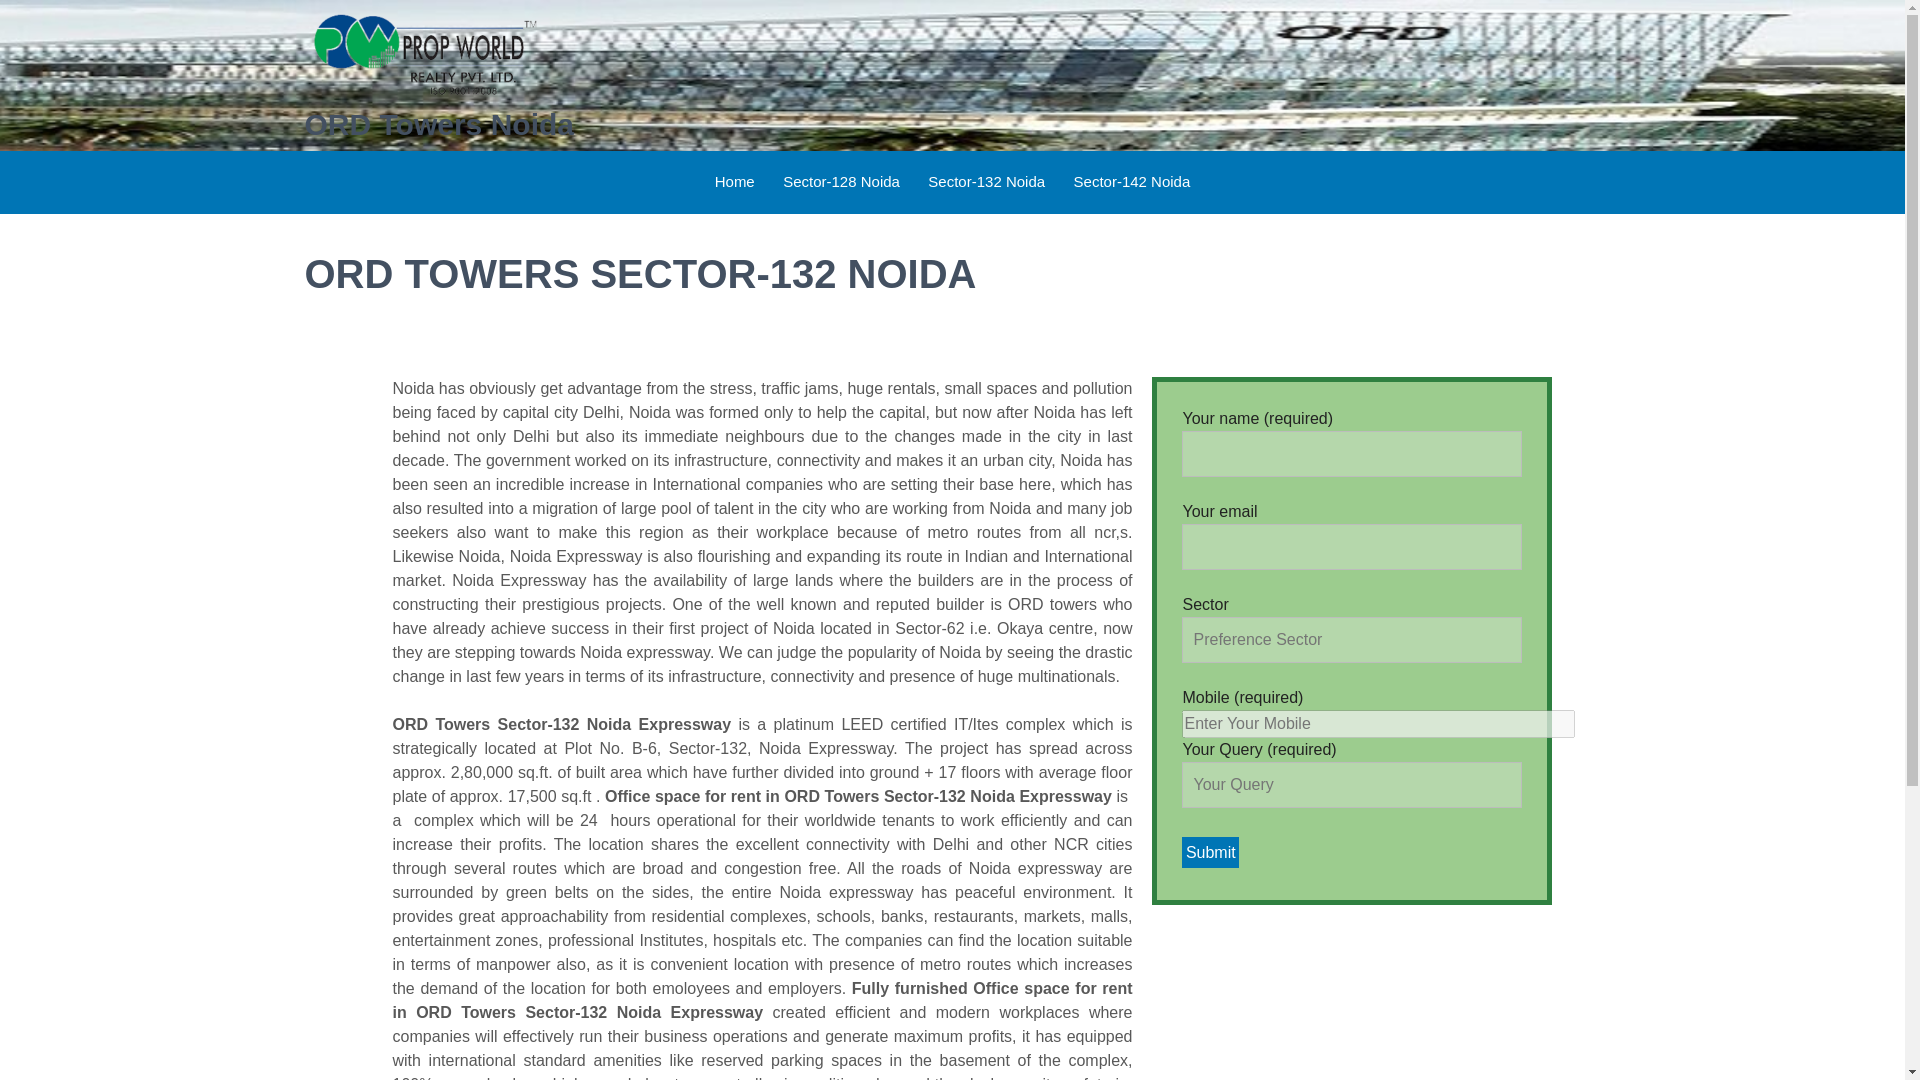 Image resolution: width=1920 pixels, height=1080 pixels. What do you see at coordinates (842, 182) in the screenshot?
I see `Sector-128 Noida` at bounding box center [842, 182].